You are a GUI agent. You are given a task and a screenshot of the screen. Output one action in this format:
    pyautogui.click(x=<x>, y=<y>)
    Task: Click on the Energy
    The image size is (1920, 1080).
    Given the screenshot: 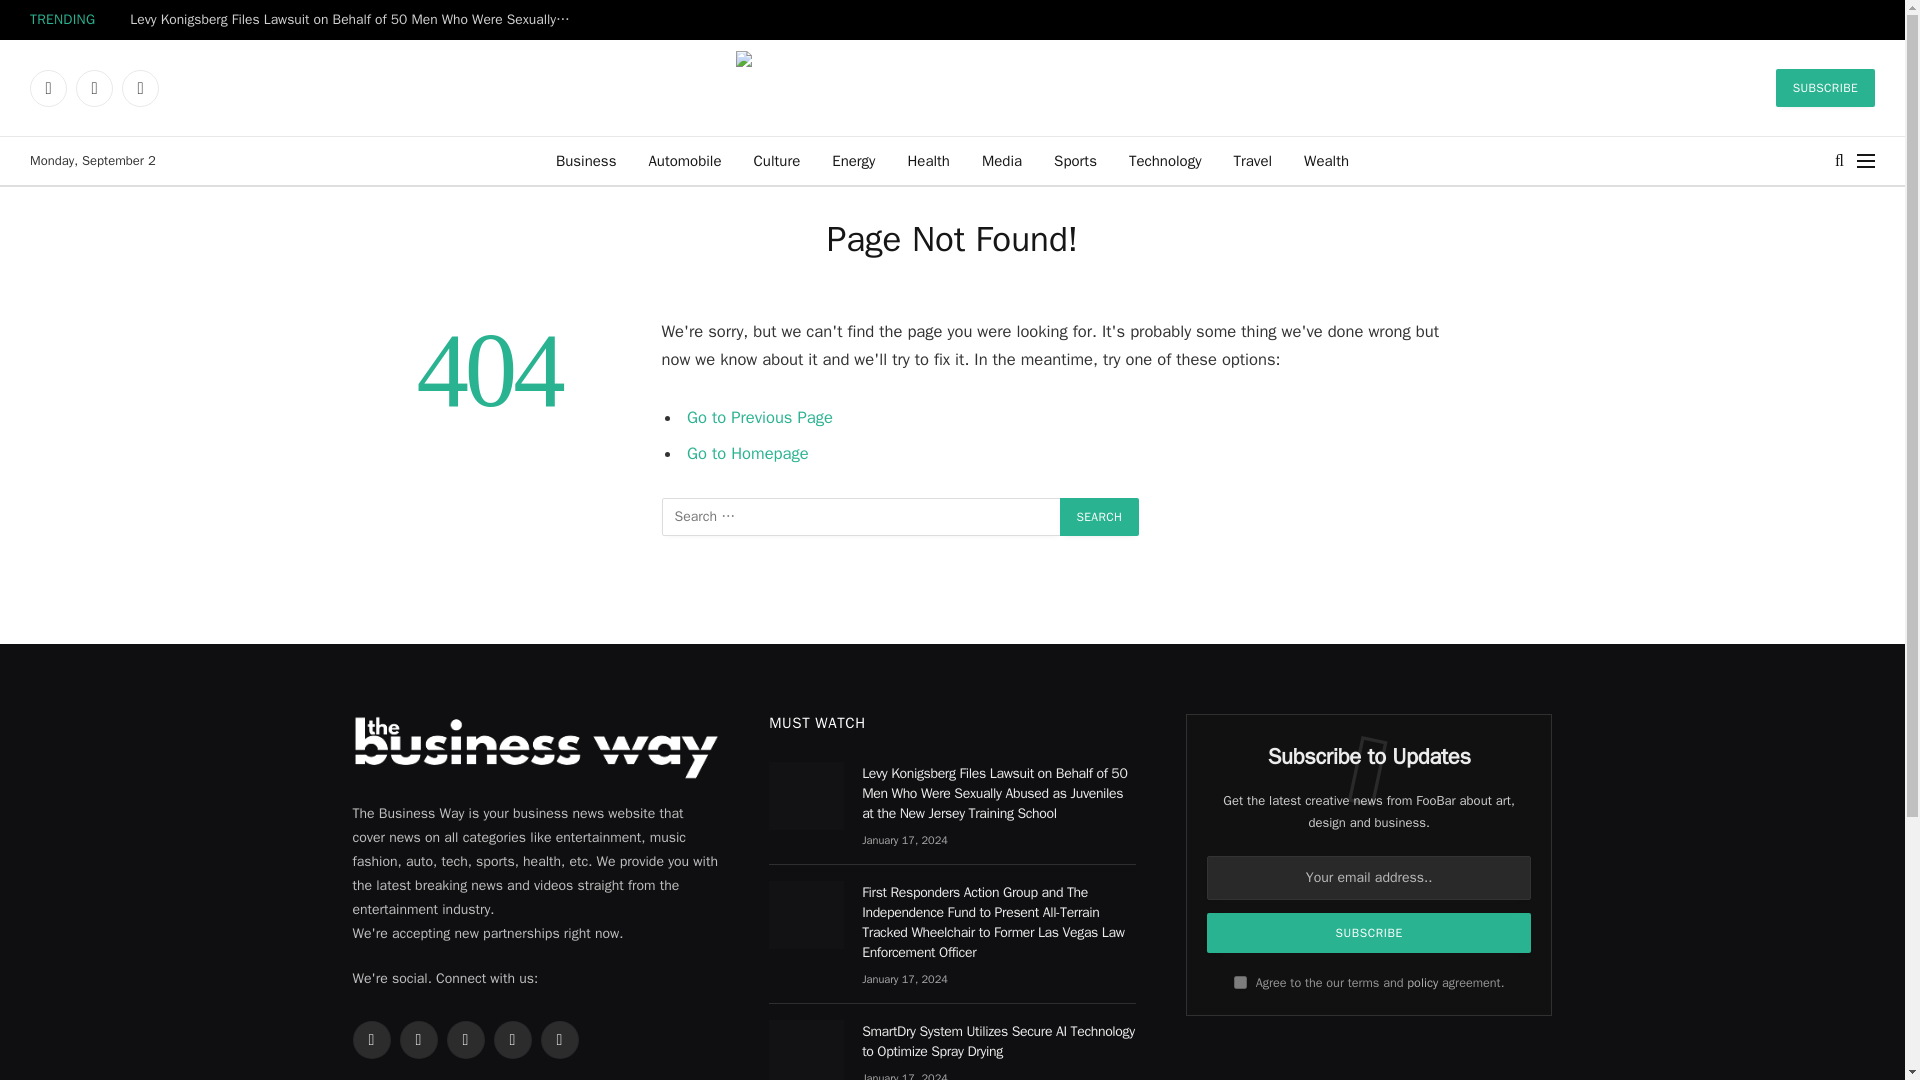 What is the action you would take?
    pyautogui.click(x=853, y=160)
    